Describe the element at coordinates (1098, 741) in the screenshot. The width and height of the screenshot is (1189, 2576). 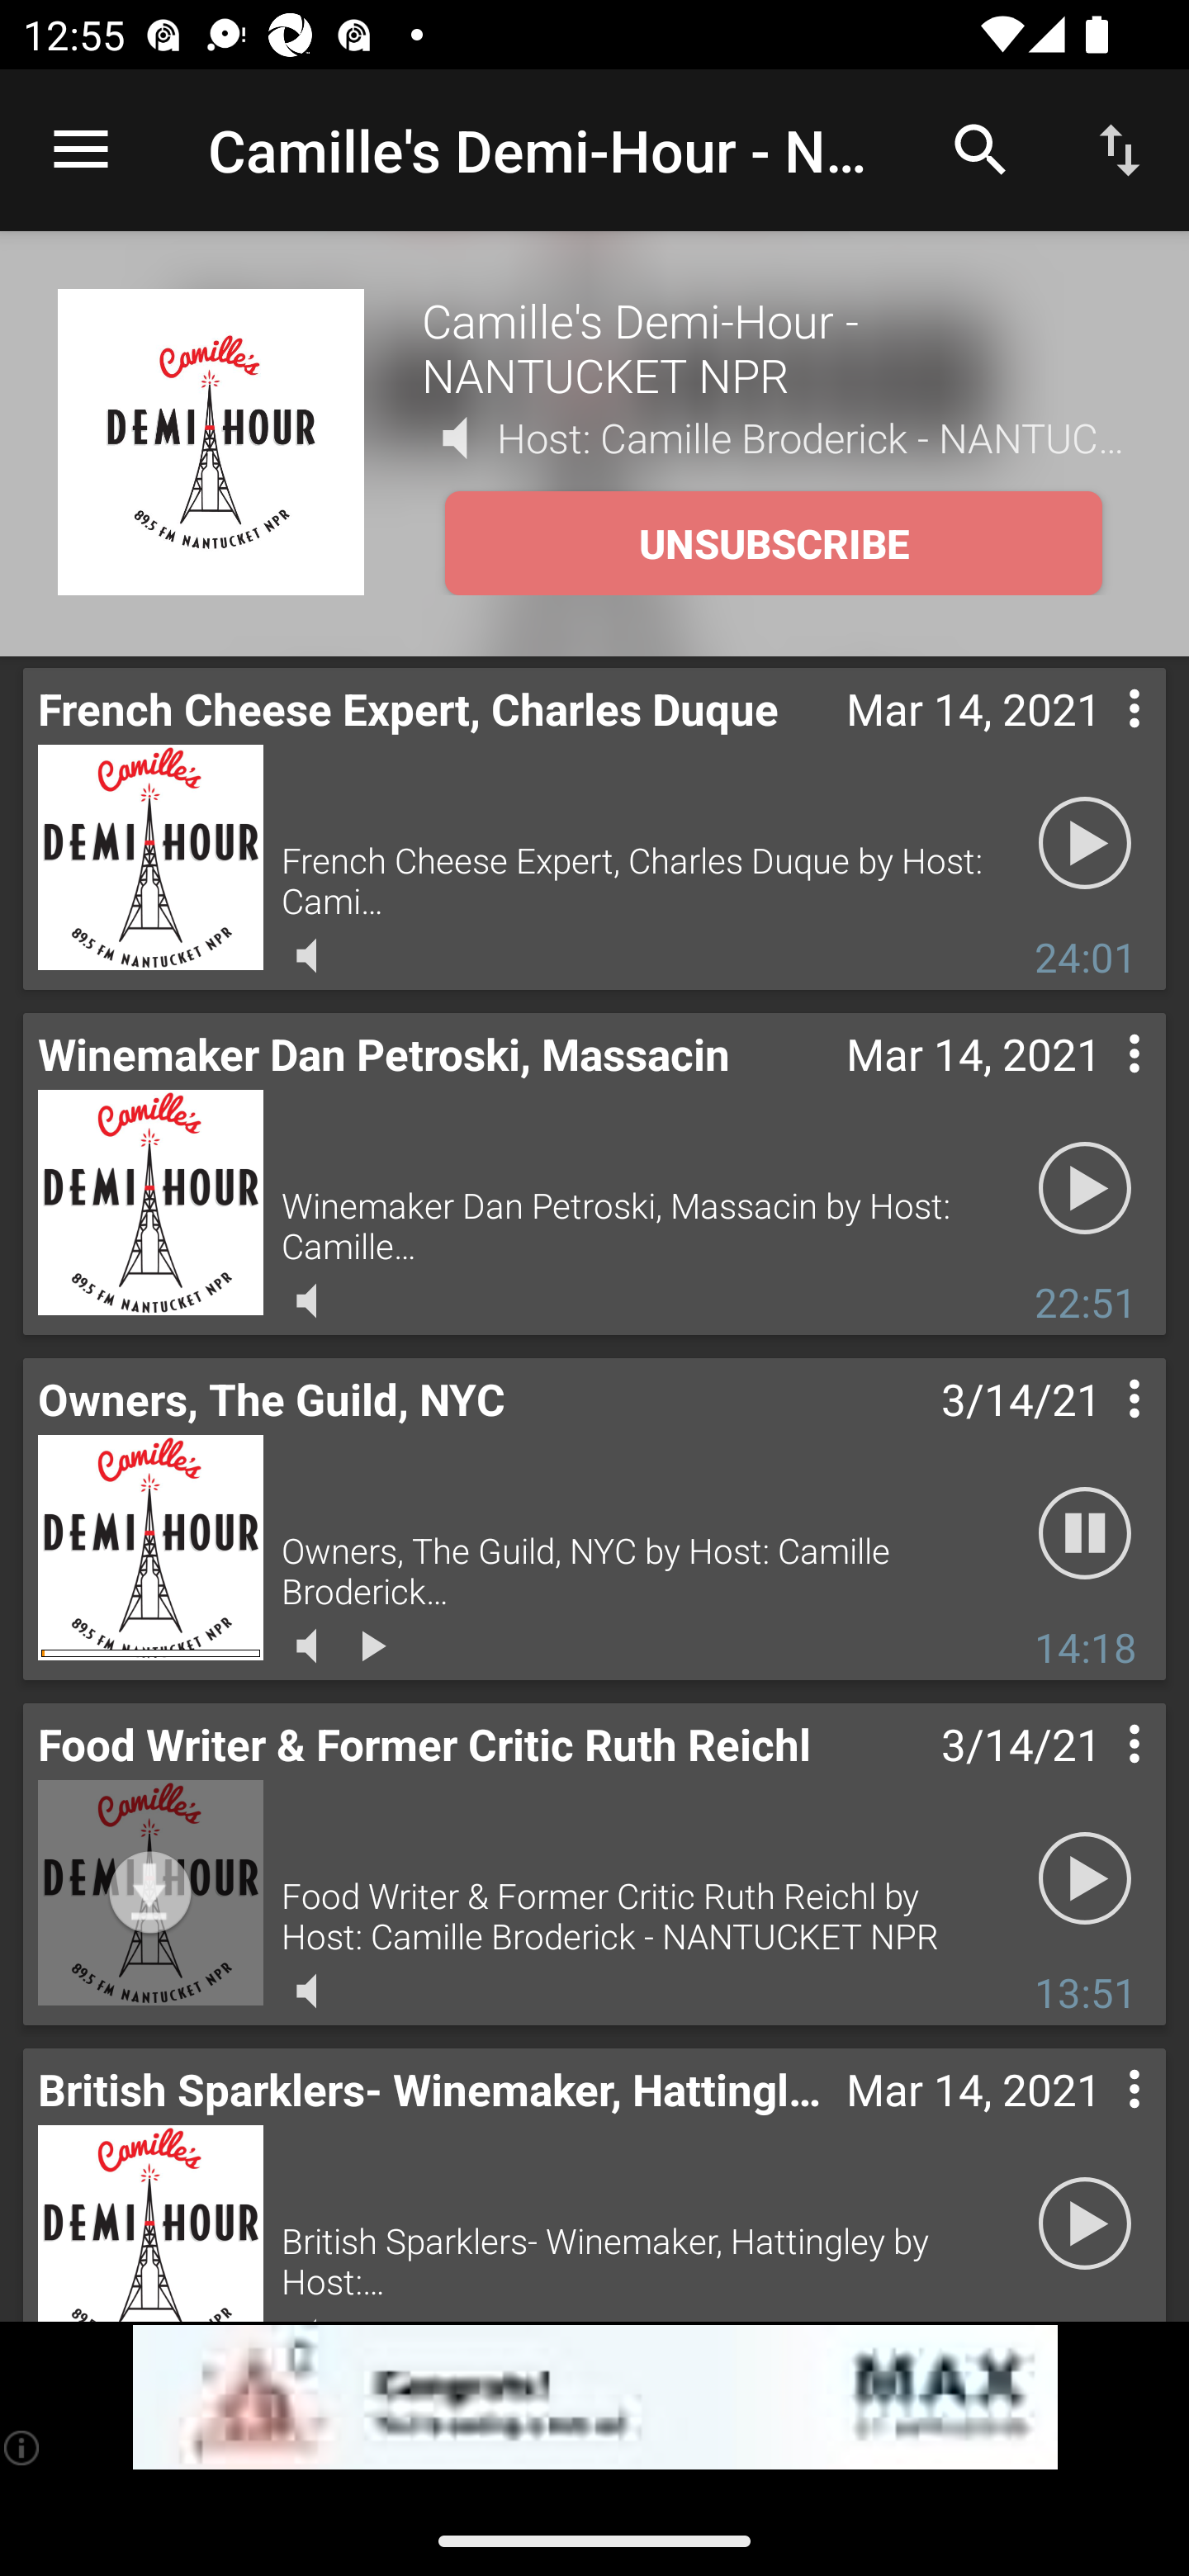
I see `Contextual menu` at that location.